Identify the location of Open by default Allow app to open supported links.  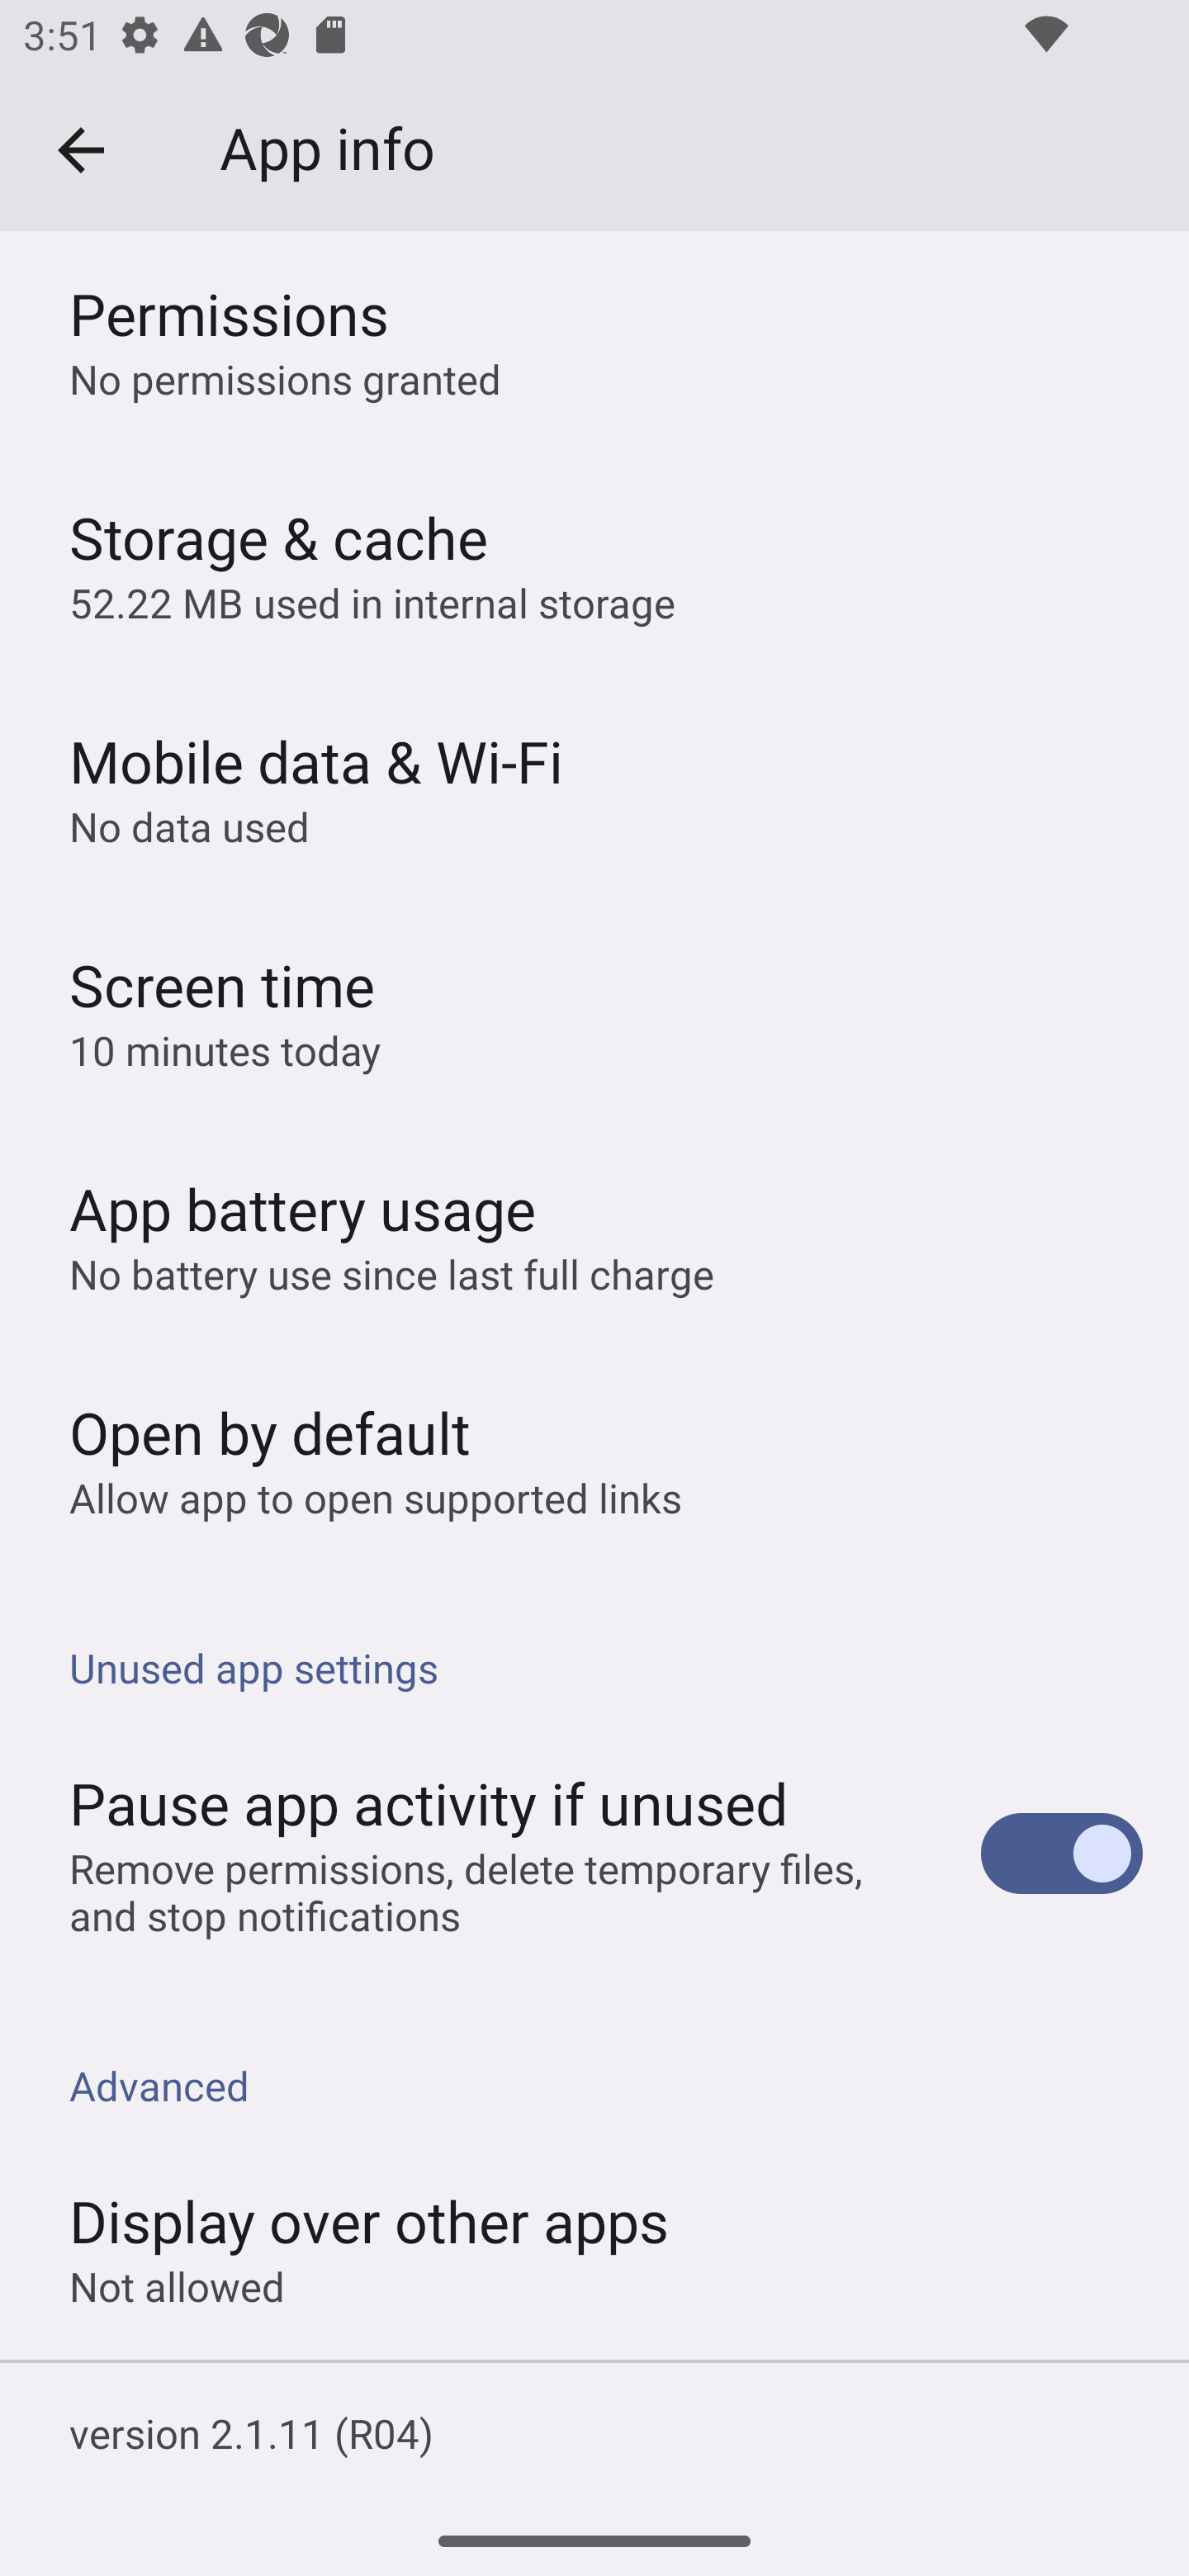
(594, 1459).